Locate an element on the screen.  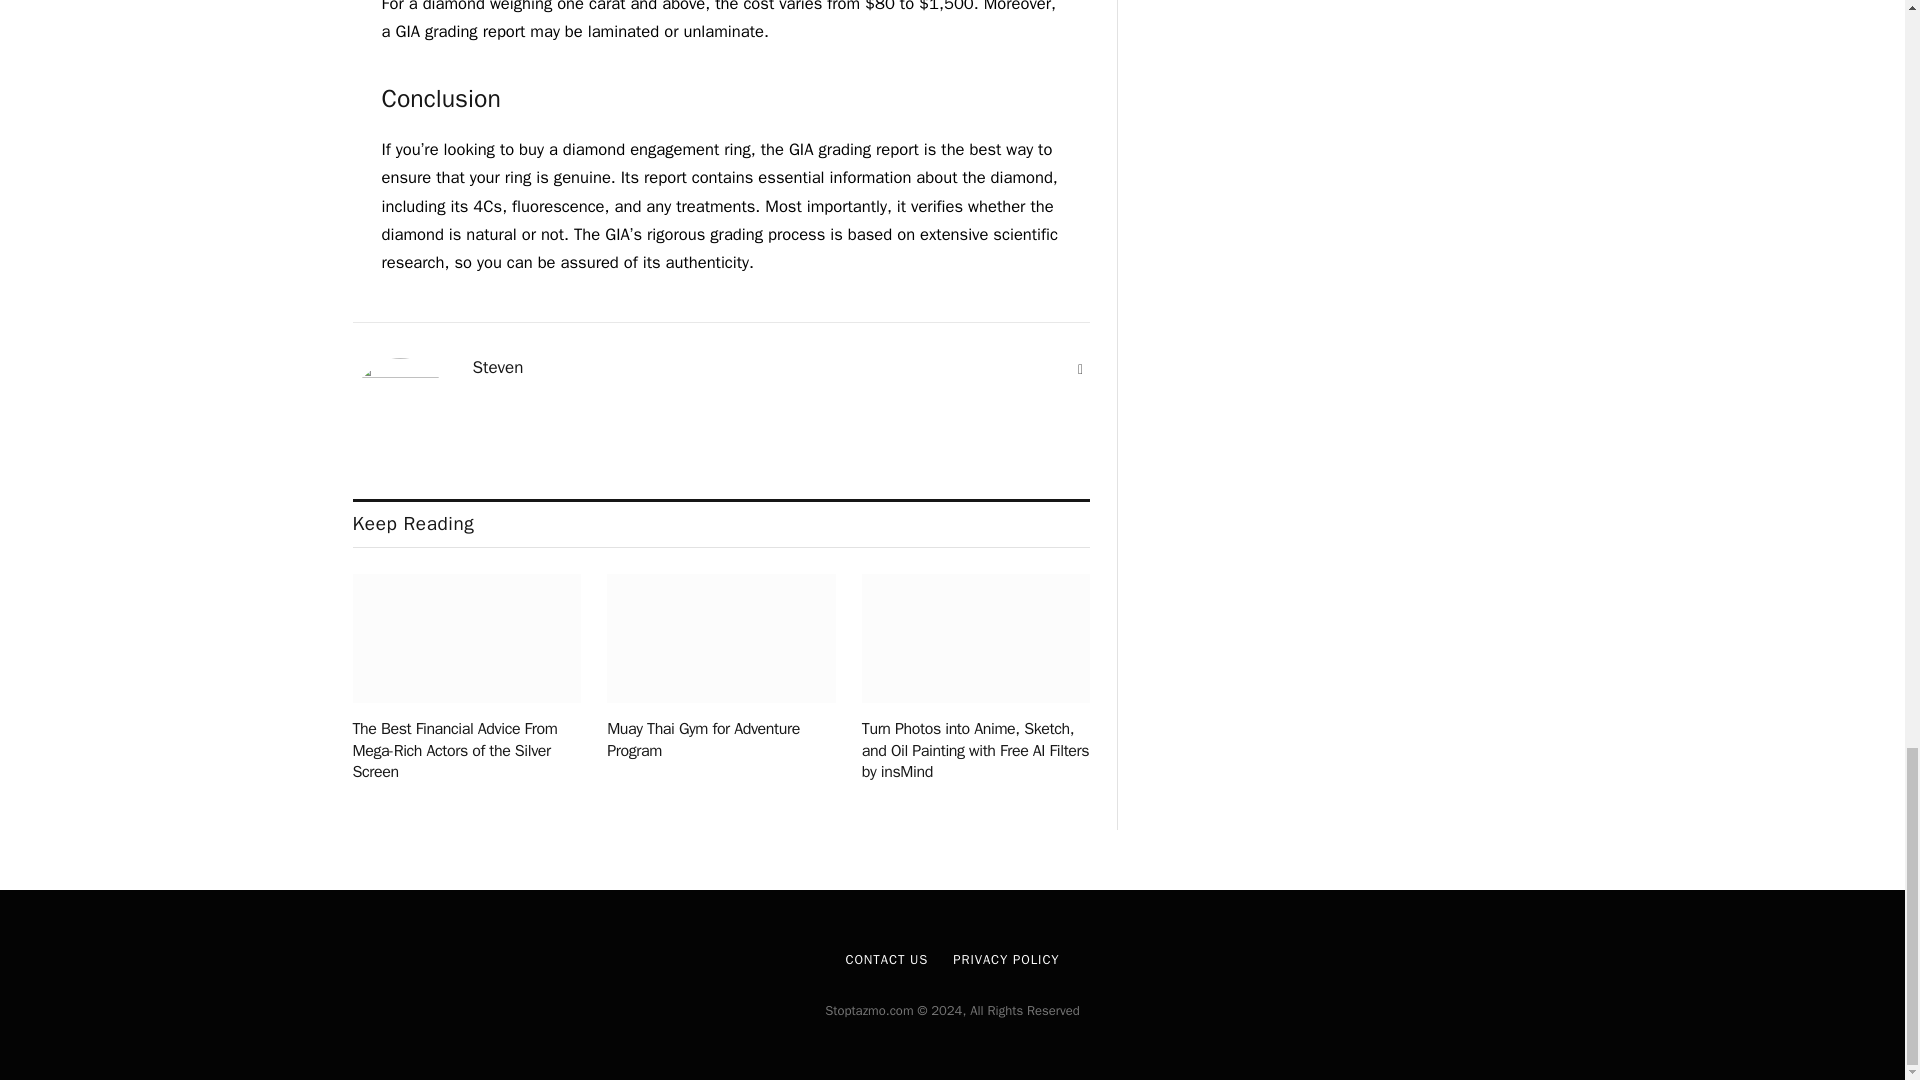
Muay Thai Gym for Adventure Program is located at coordinates (720, 740).